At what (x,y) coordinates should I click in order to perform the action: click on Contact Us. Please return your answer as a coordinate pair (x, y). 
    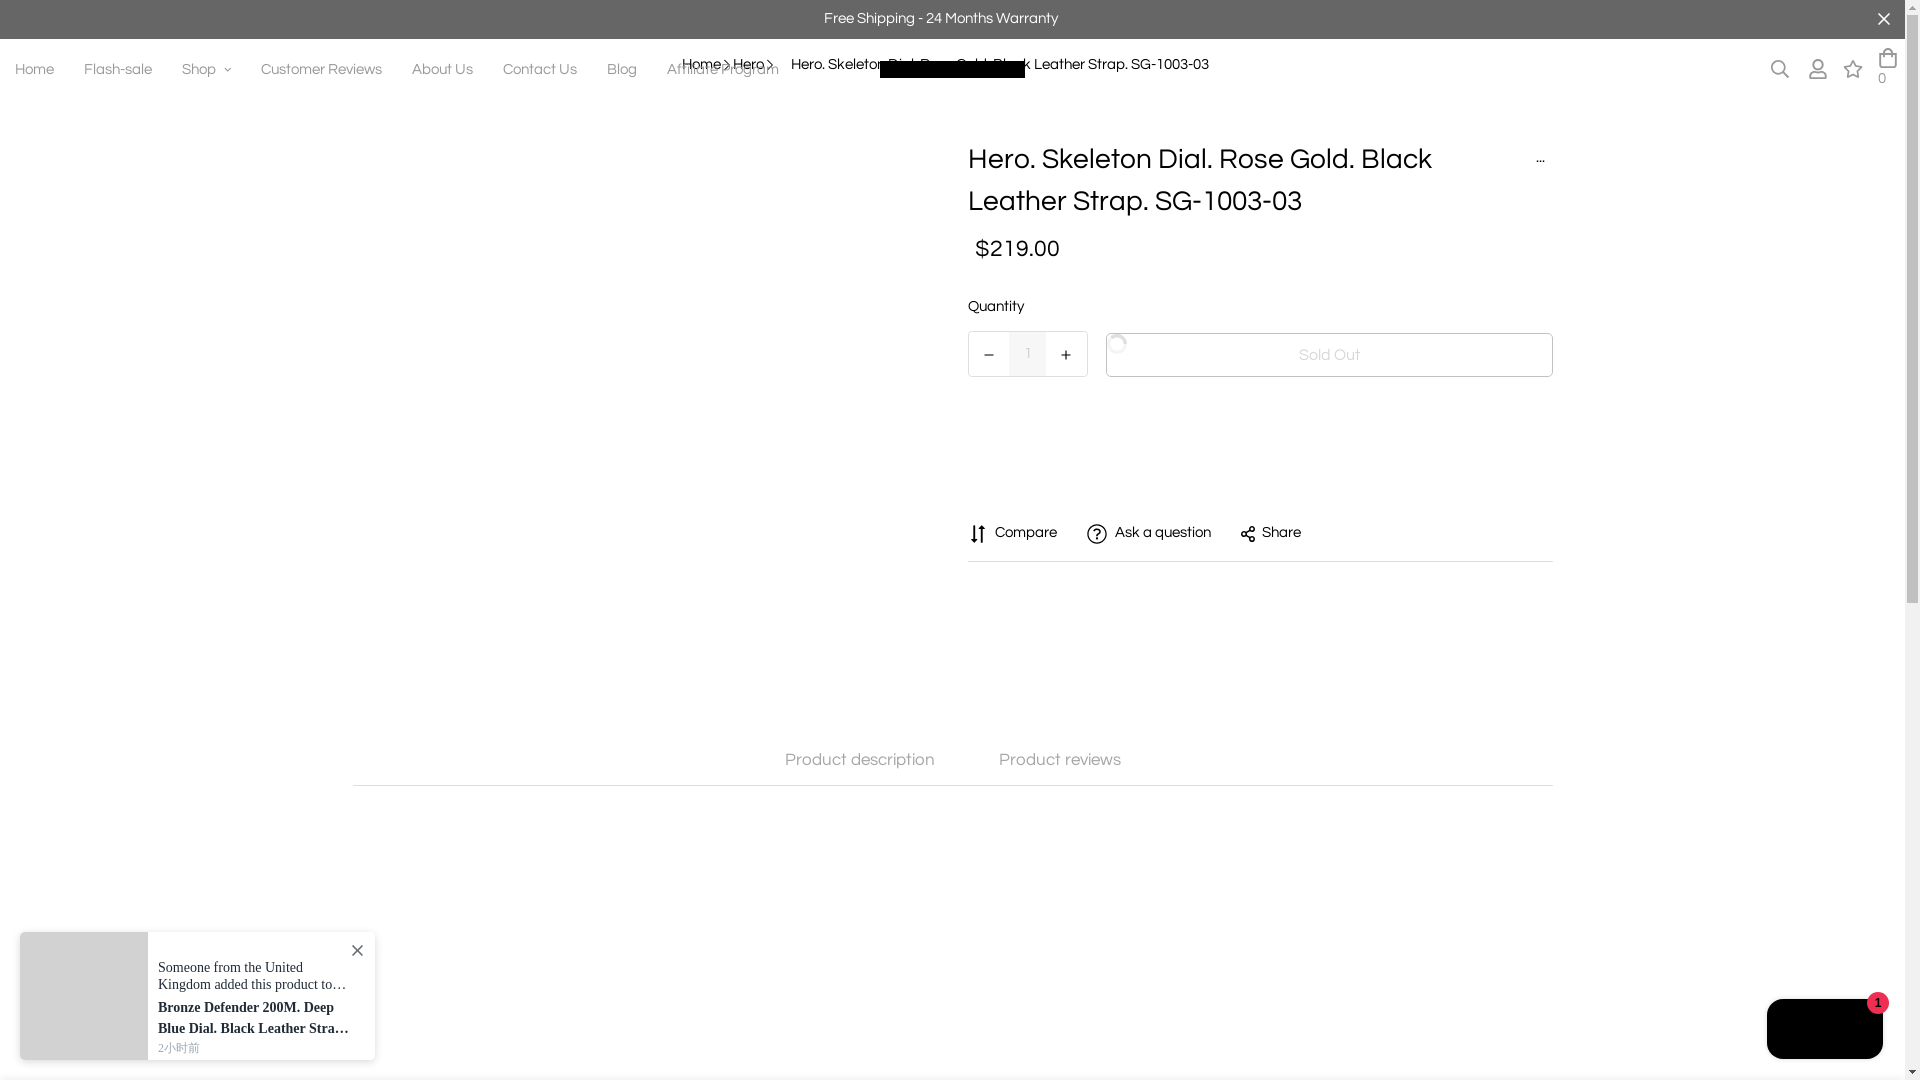
    Looking at the image, I should click on (539, 69).